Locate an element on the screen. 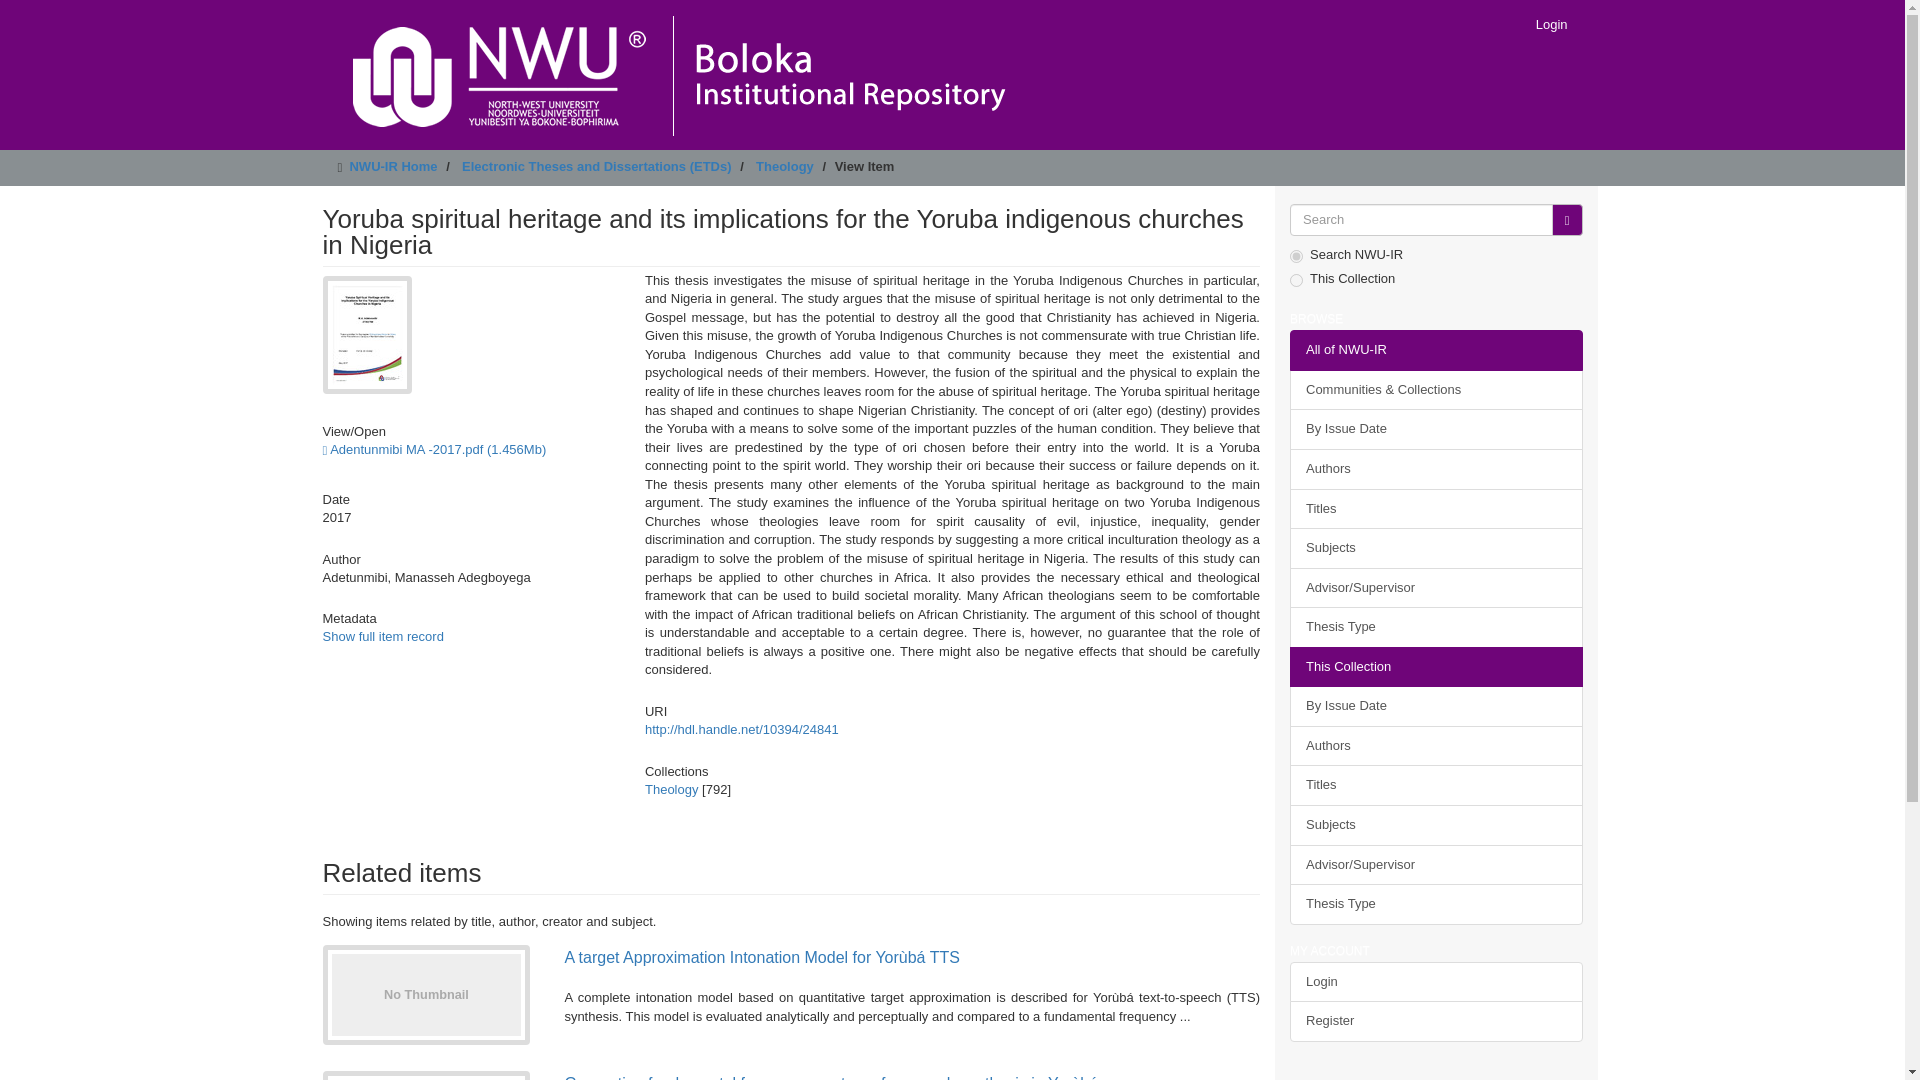 This screenshot has width=1920, height=1080. Titles is located at coordinates (1436, 508).